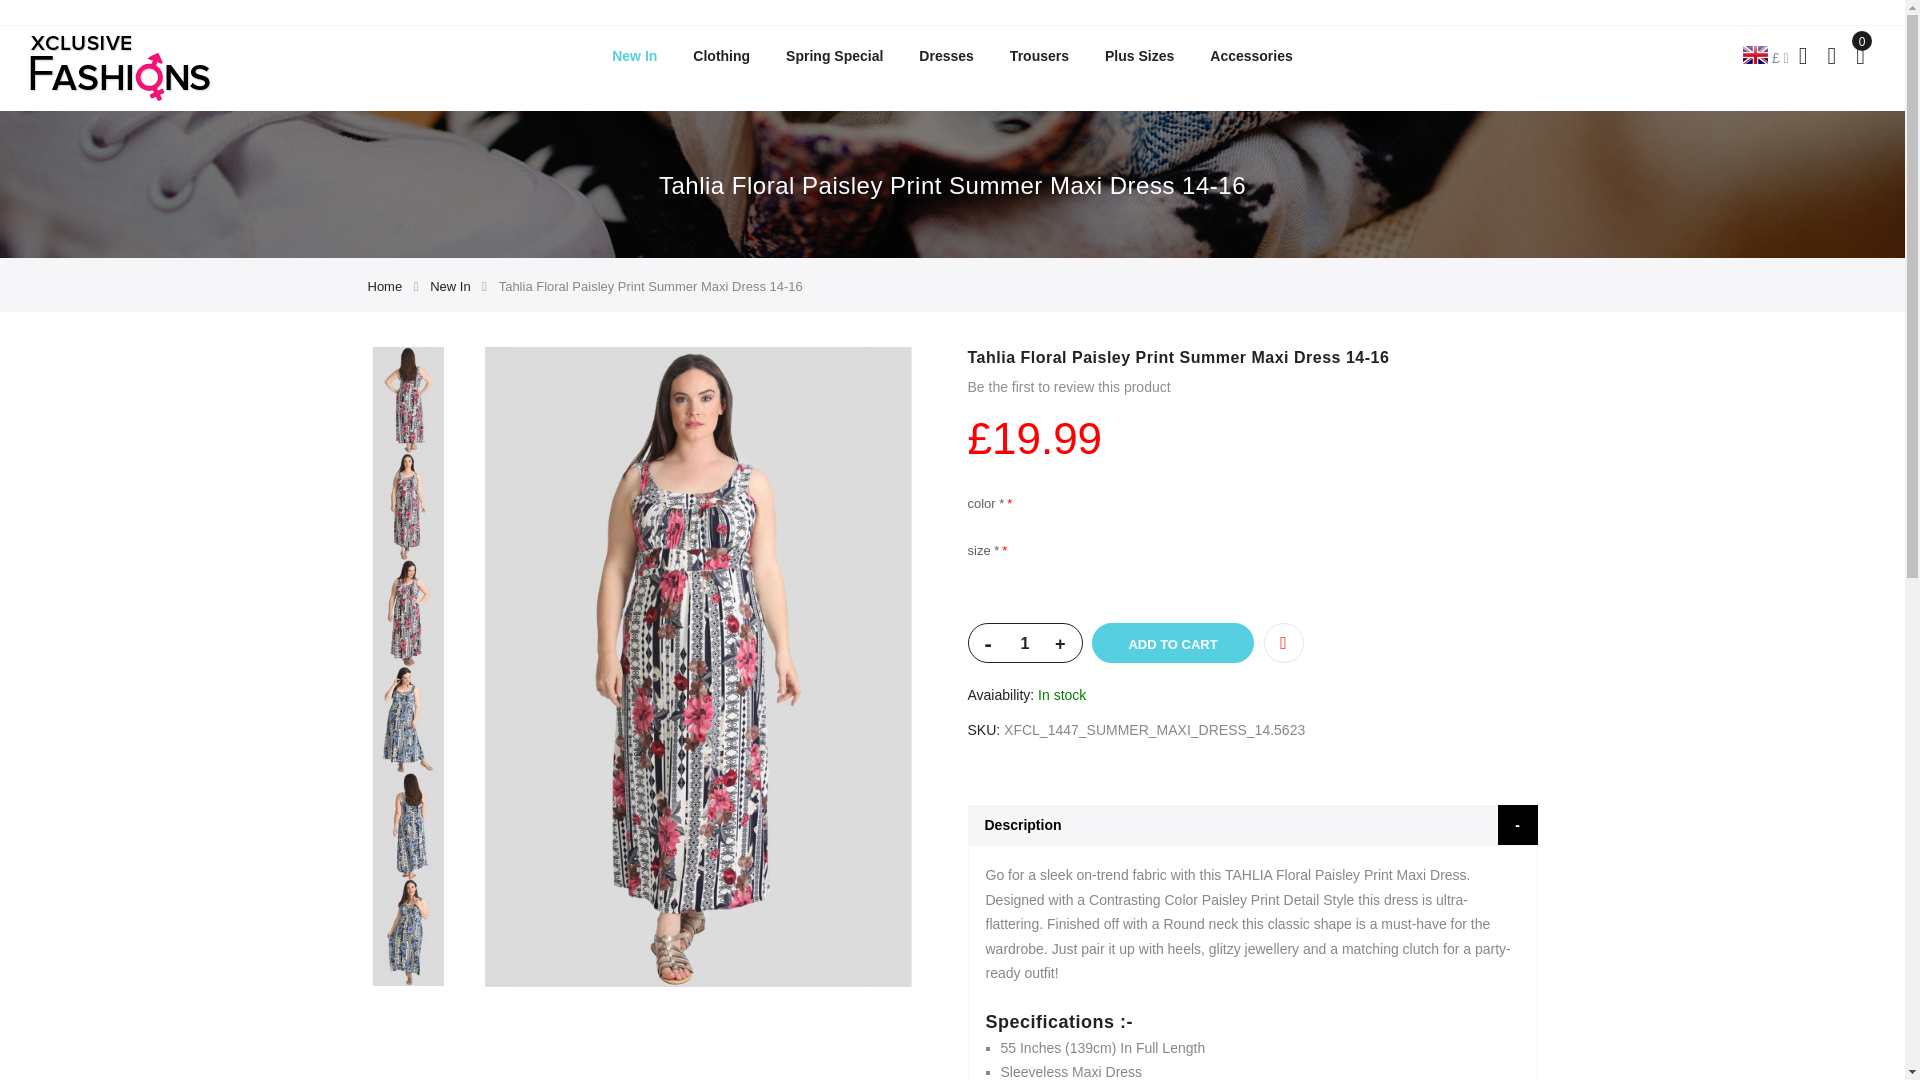  What do you see at coordinates (120, 68) in the screenshot?
I see `Xclusive Fashions` at bounding box center [120, 68].